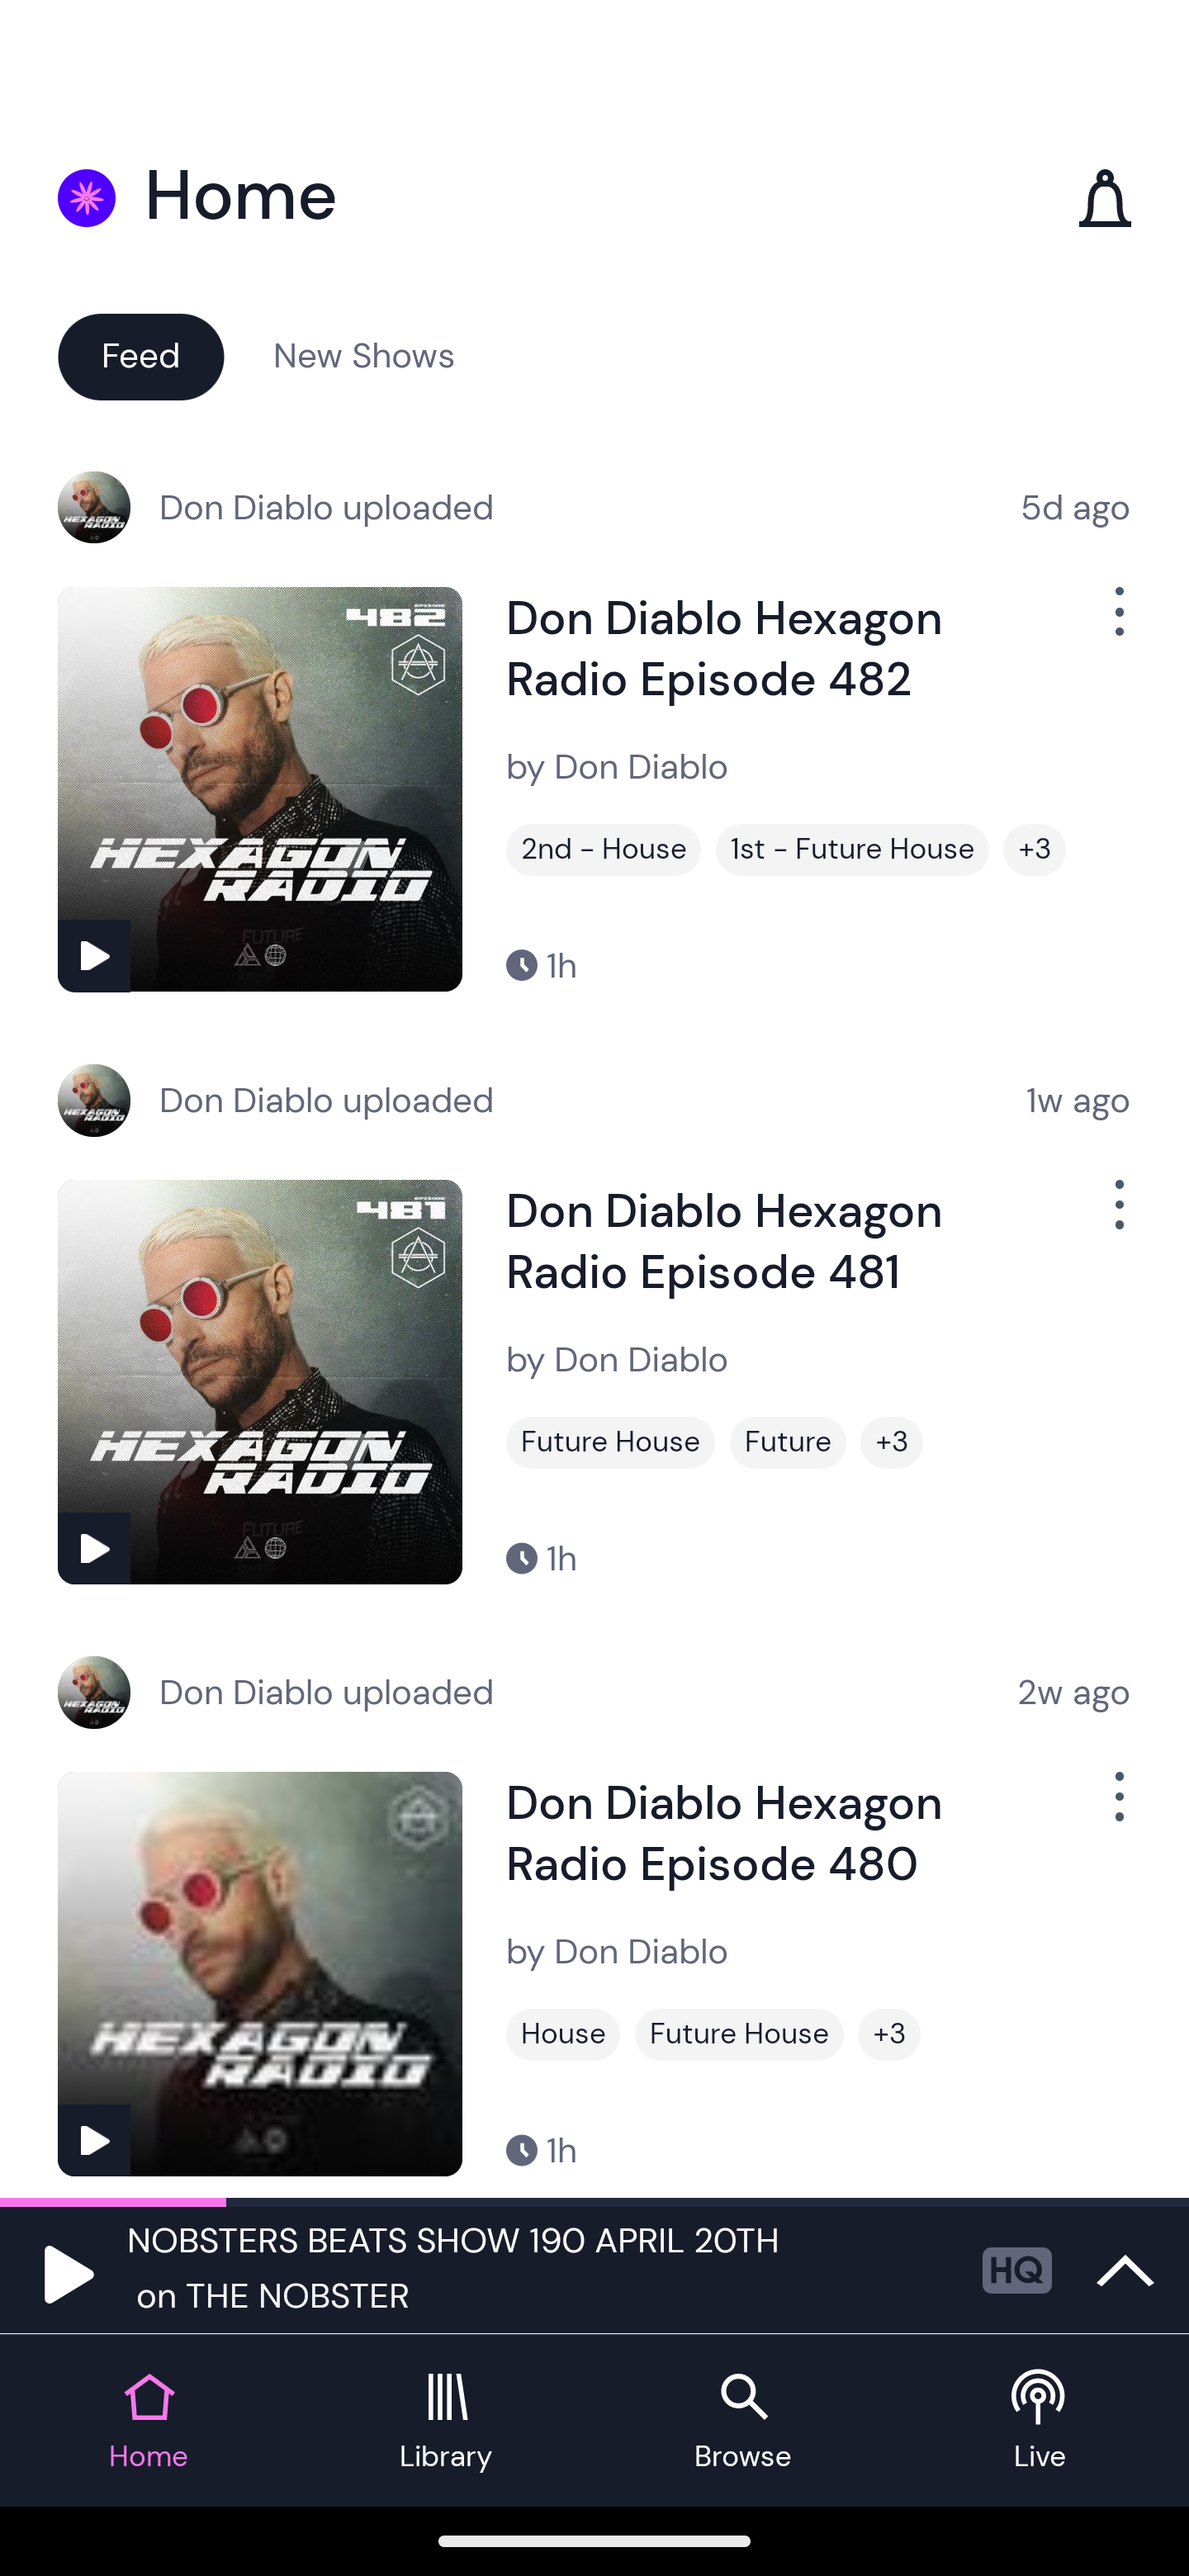  What do you see at coordinates (743, 2421) in the screenshot?
I see `Browse tab Browse` at bounding box center [743, 2421].